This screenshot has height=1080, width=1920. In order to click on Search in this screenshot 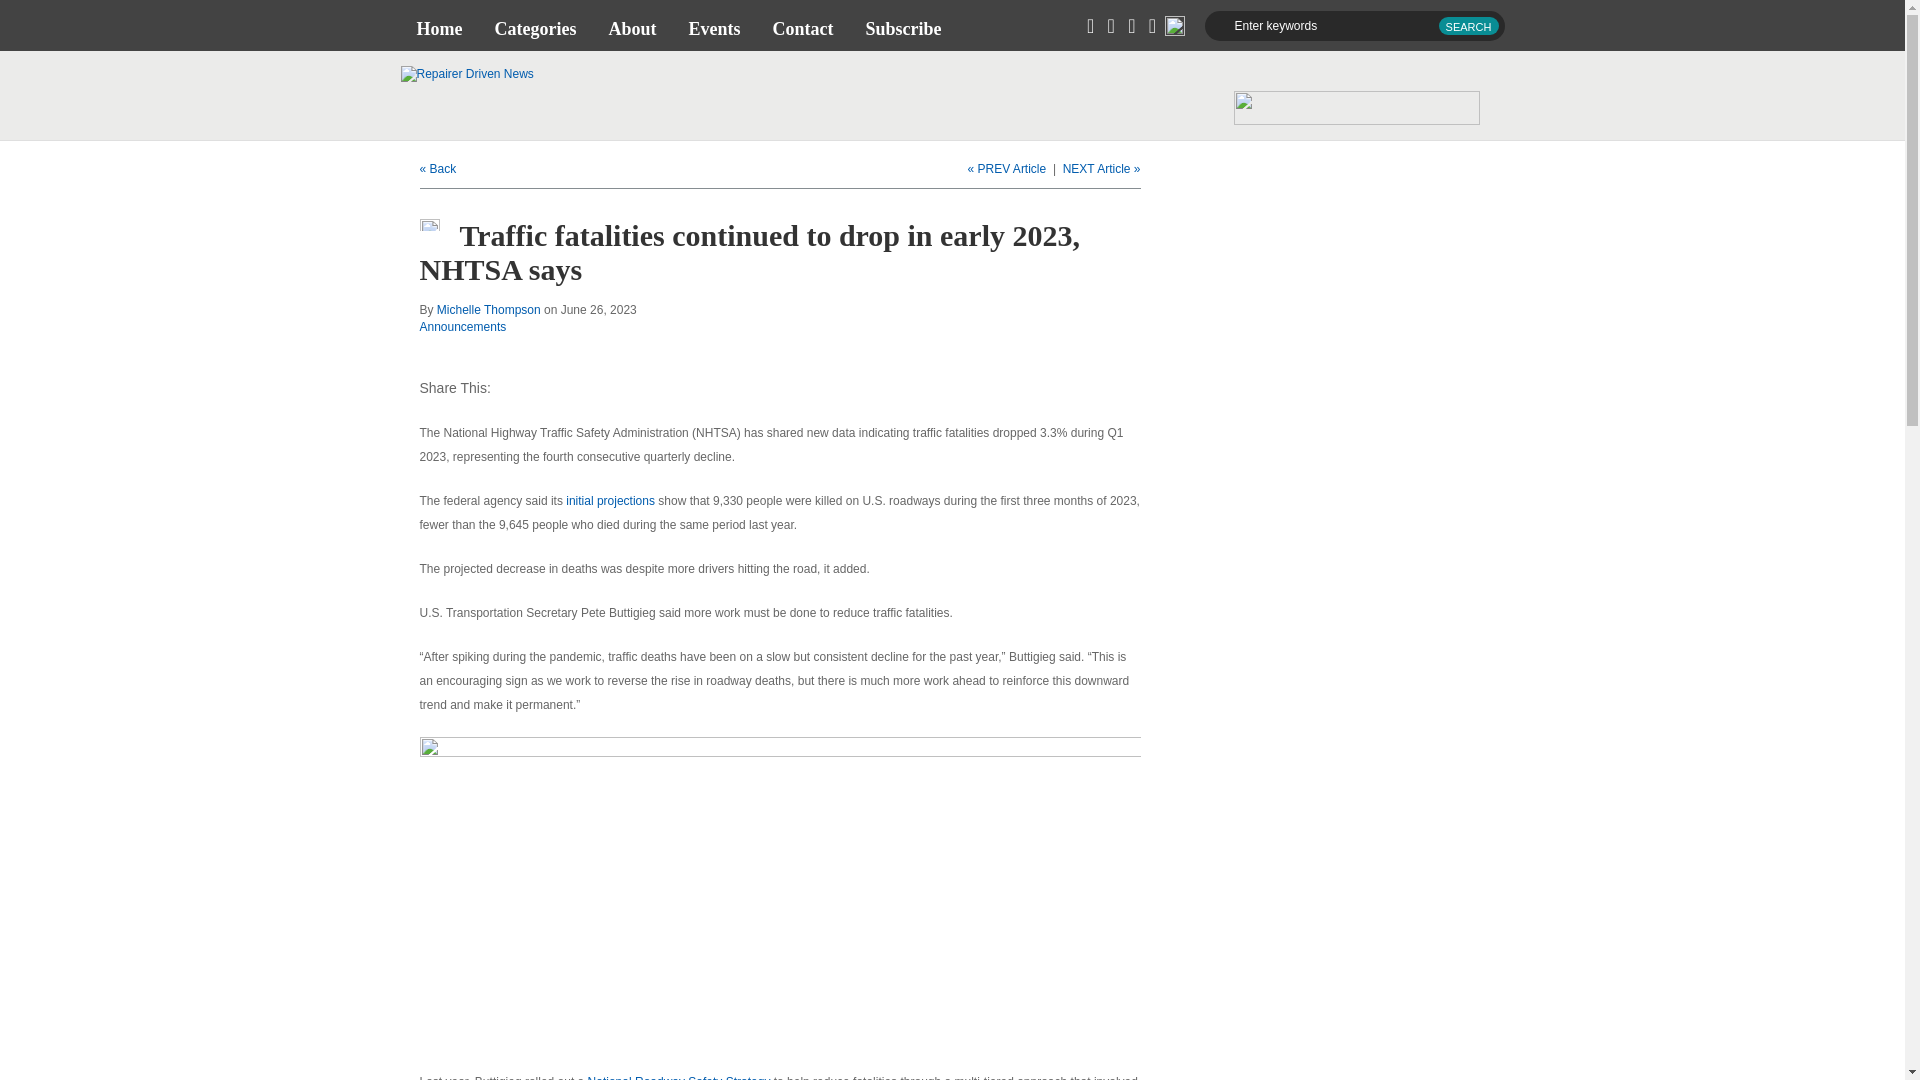, I will do `click(1468, 26)`.